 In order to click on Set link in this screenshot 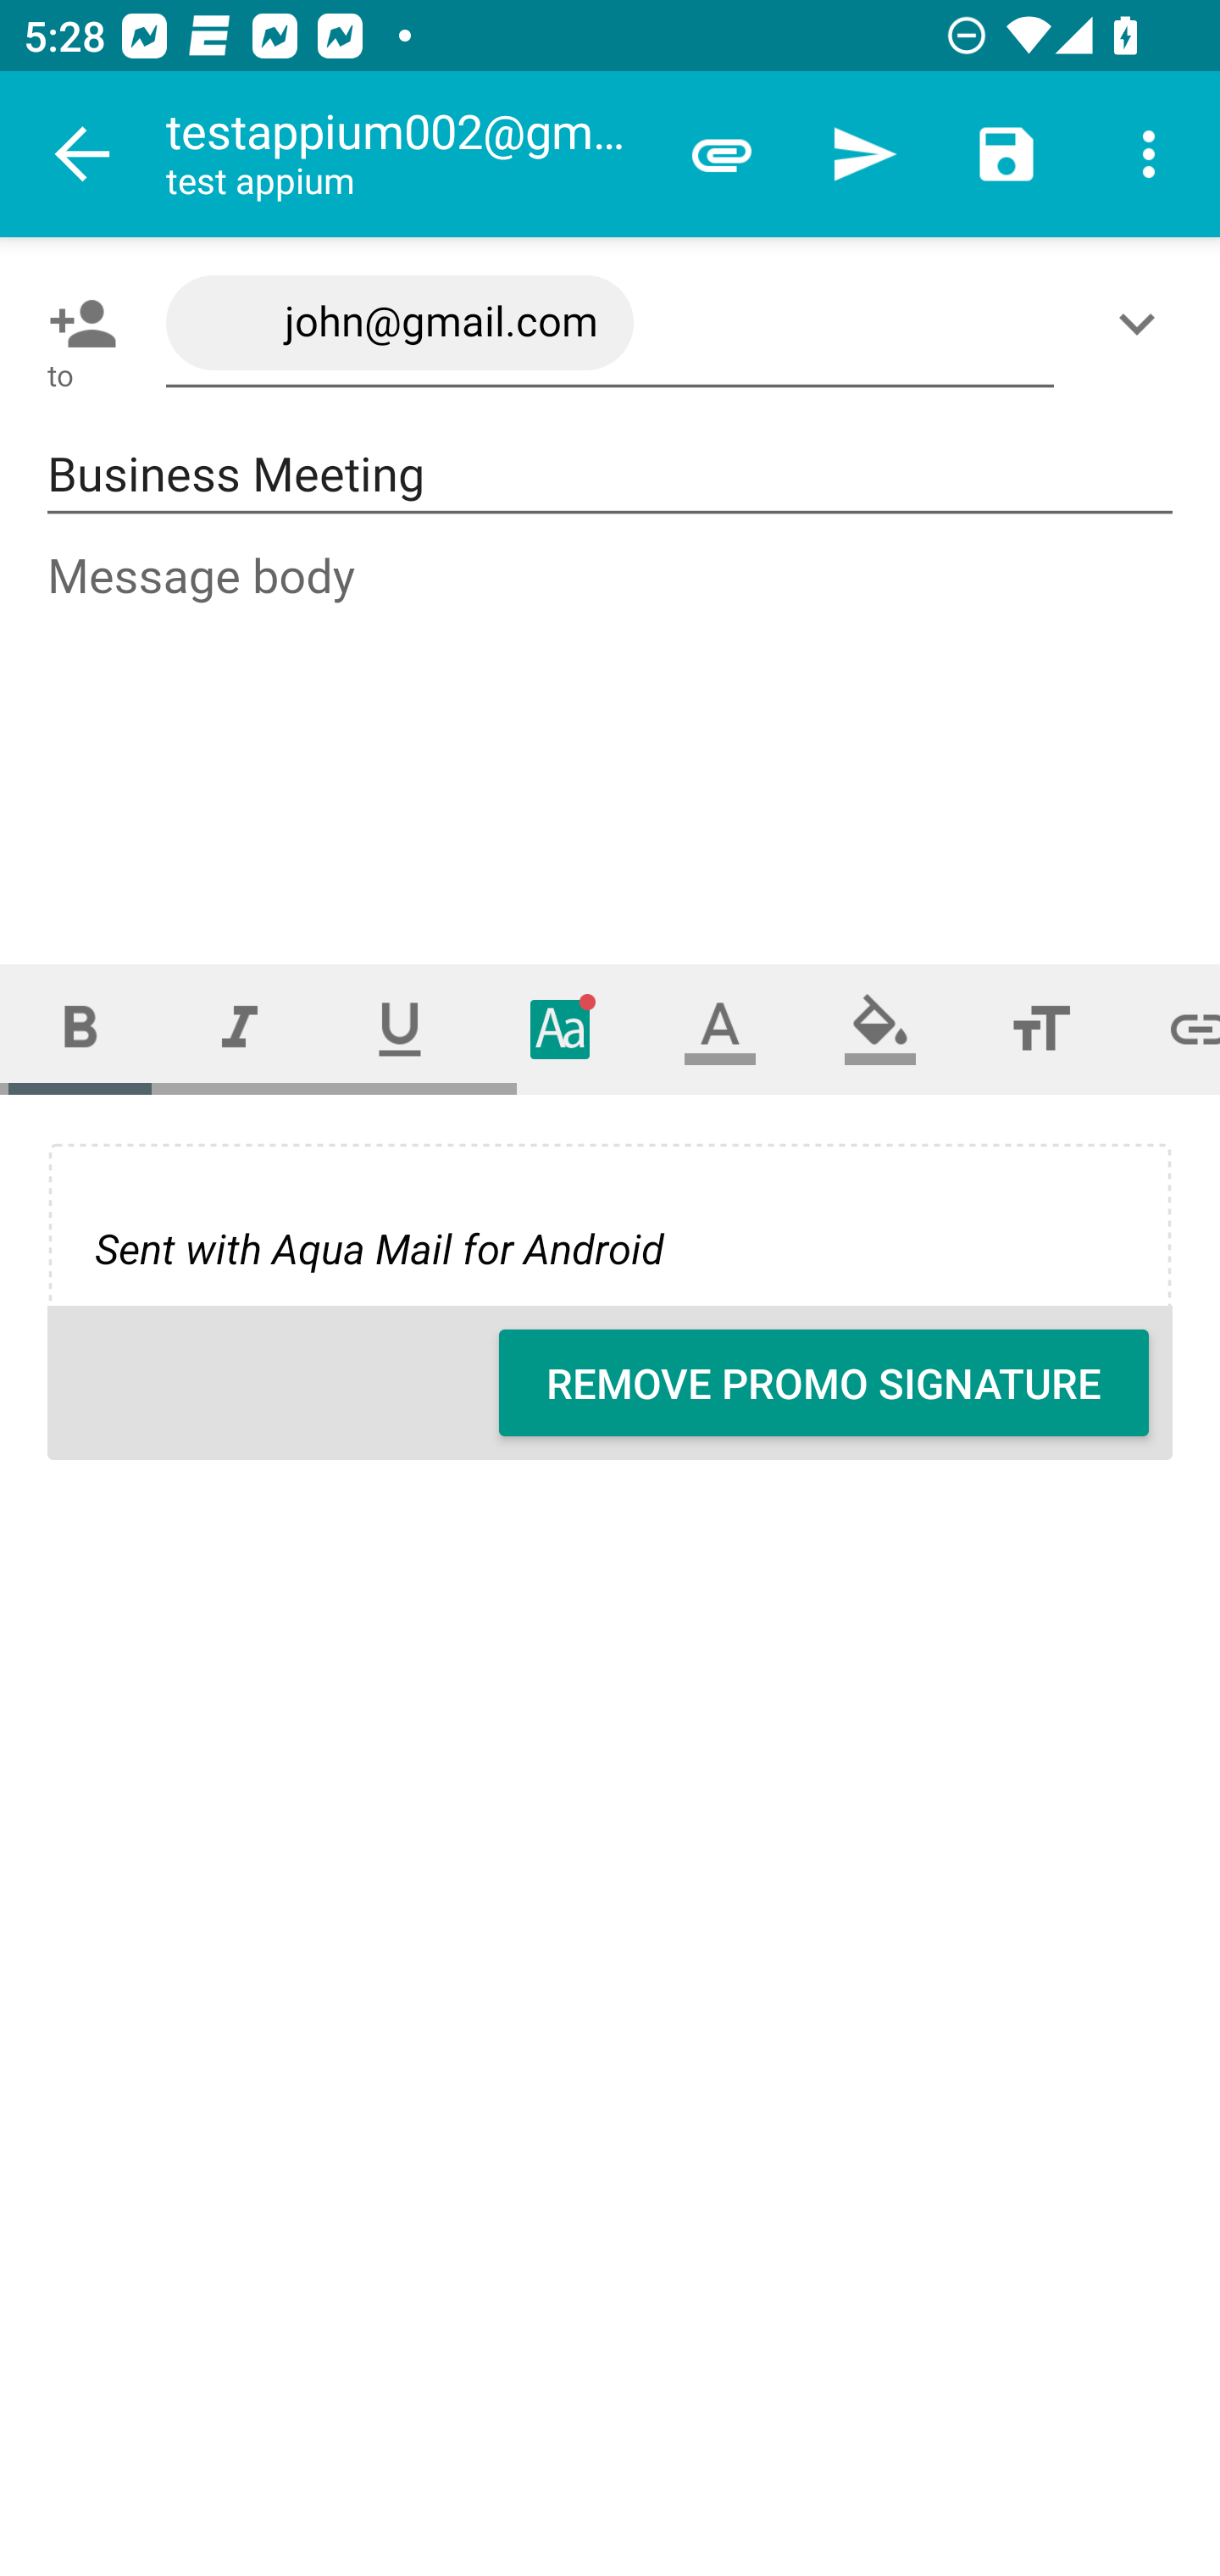, I will do `click(1171, 1029)`.